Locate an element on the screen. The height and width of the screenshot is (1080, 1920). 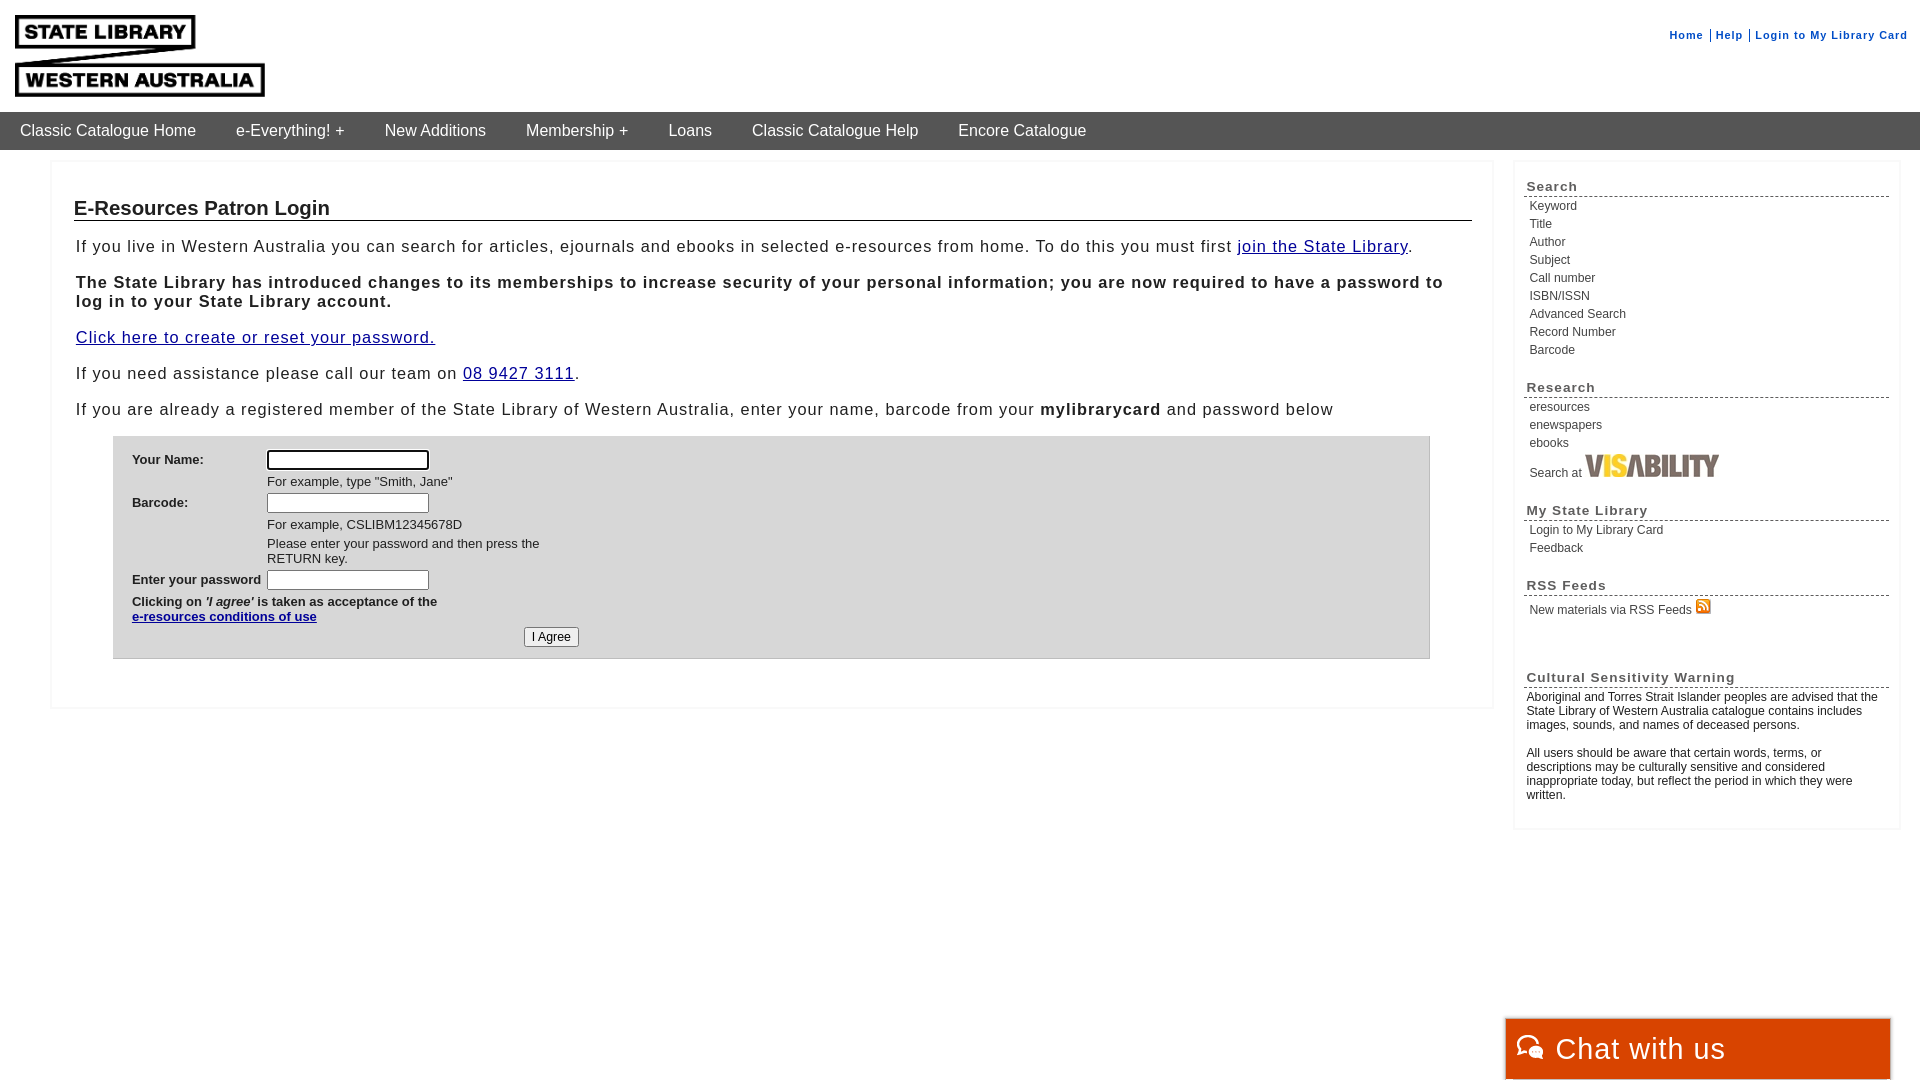
Search at is located at coordinates (1708, 467).